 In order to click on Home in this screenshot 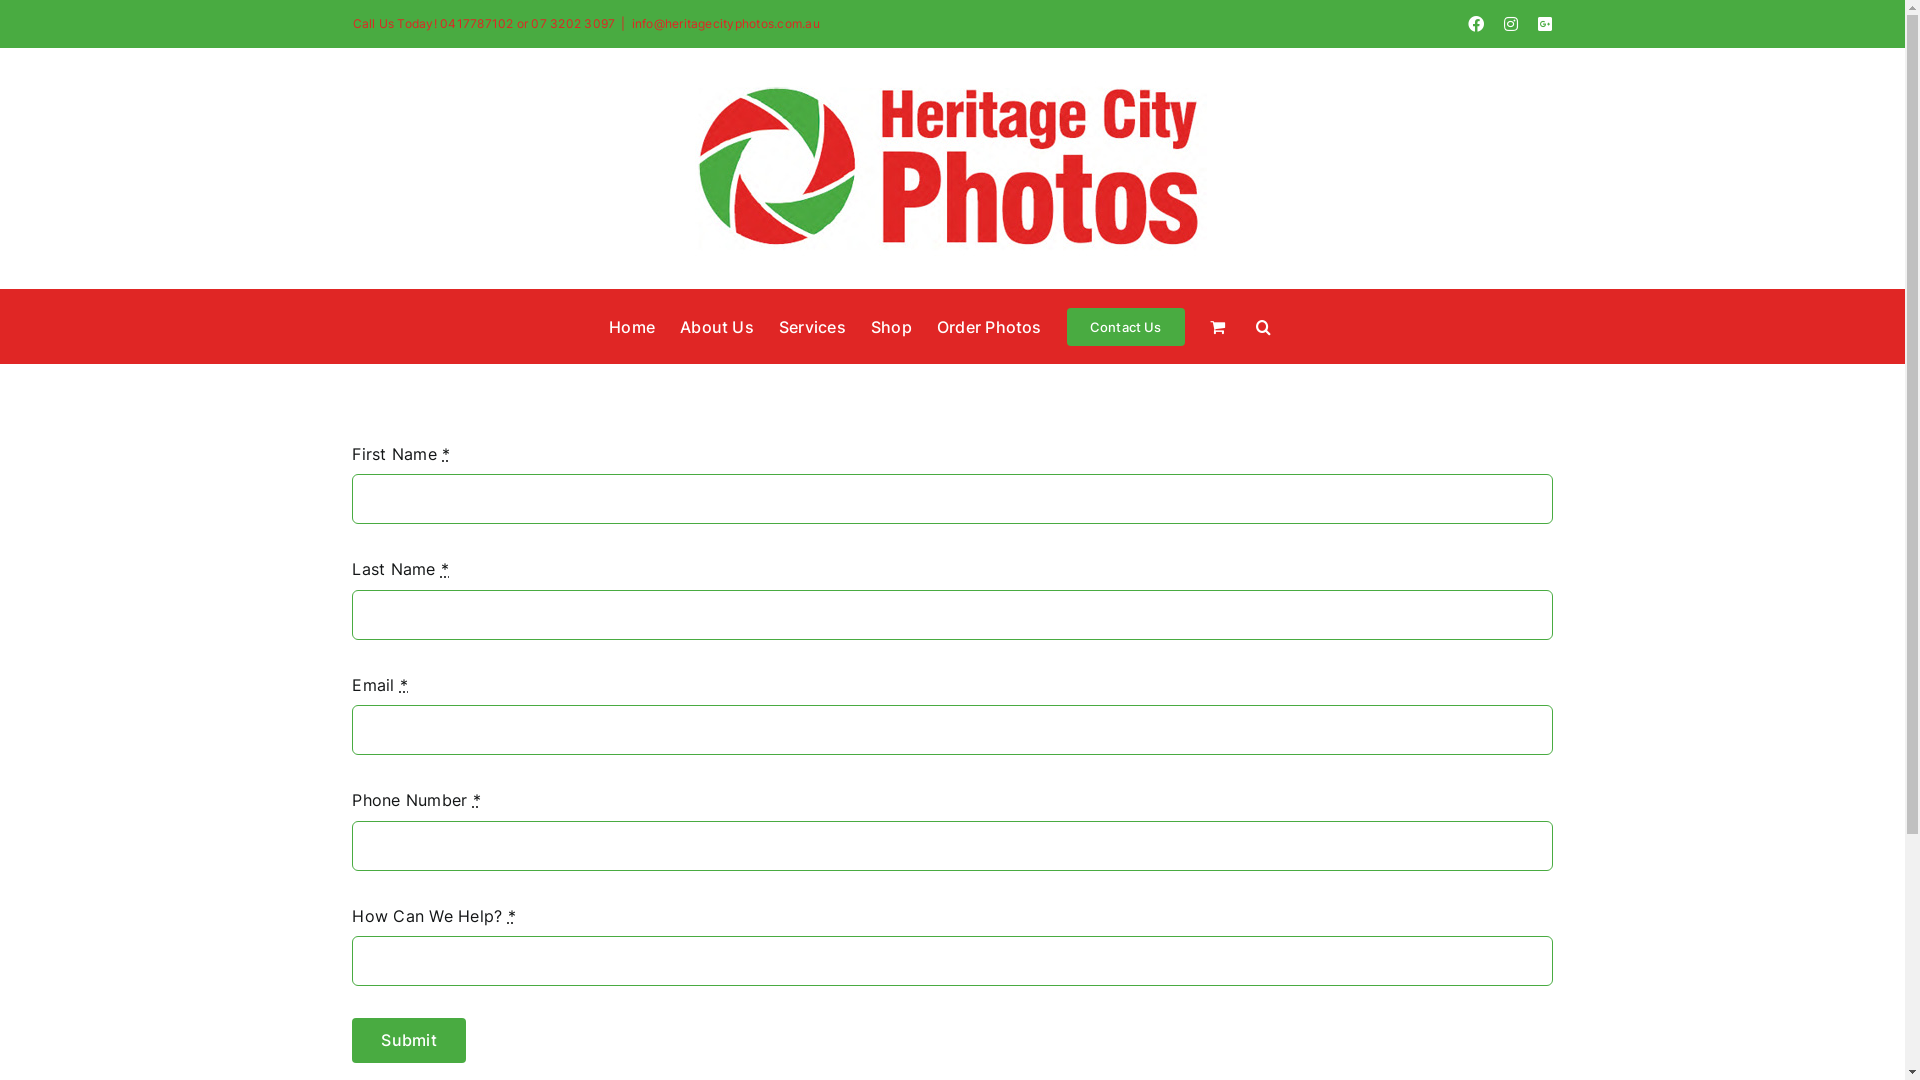, I will do `click(632, 326)`.